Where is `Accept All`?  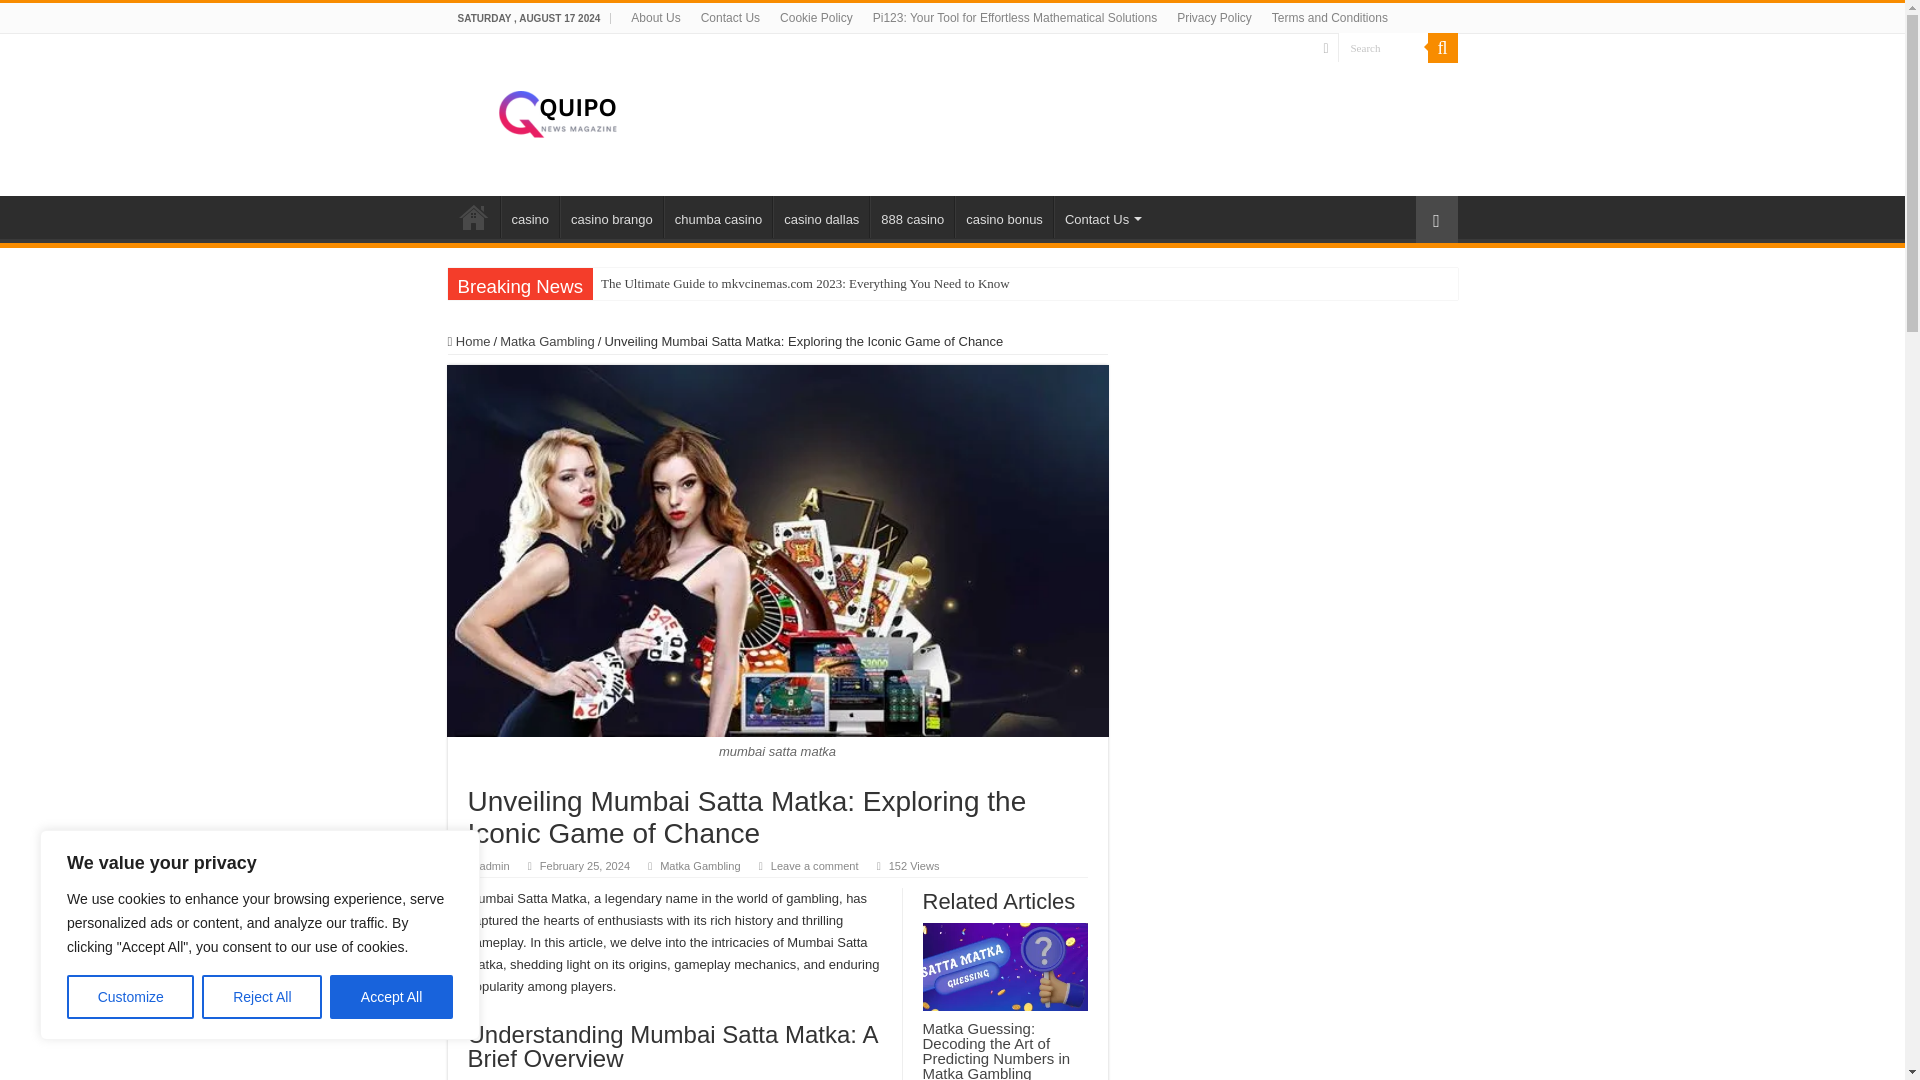 Accept All is located at coordinates (392, 997).